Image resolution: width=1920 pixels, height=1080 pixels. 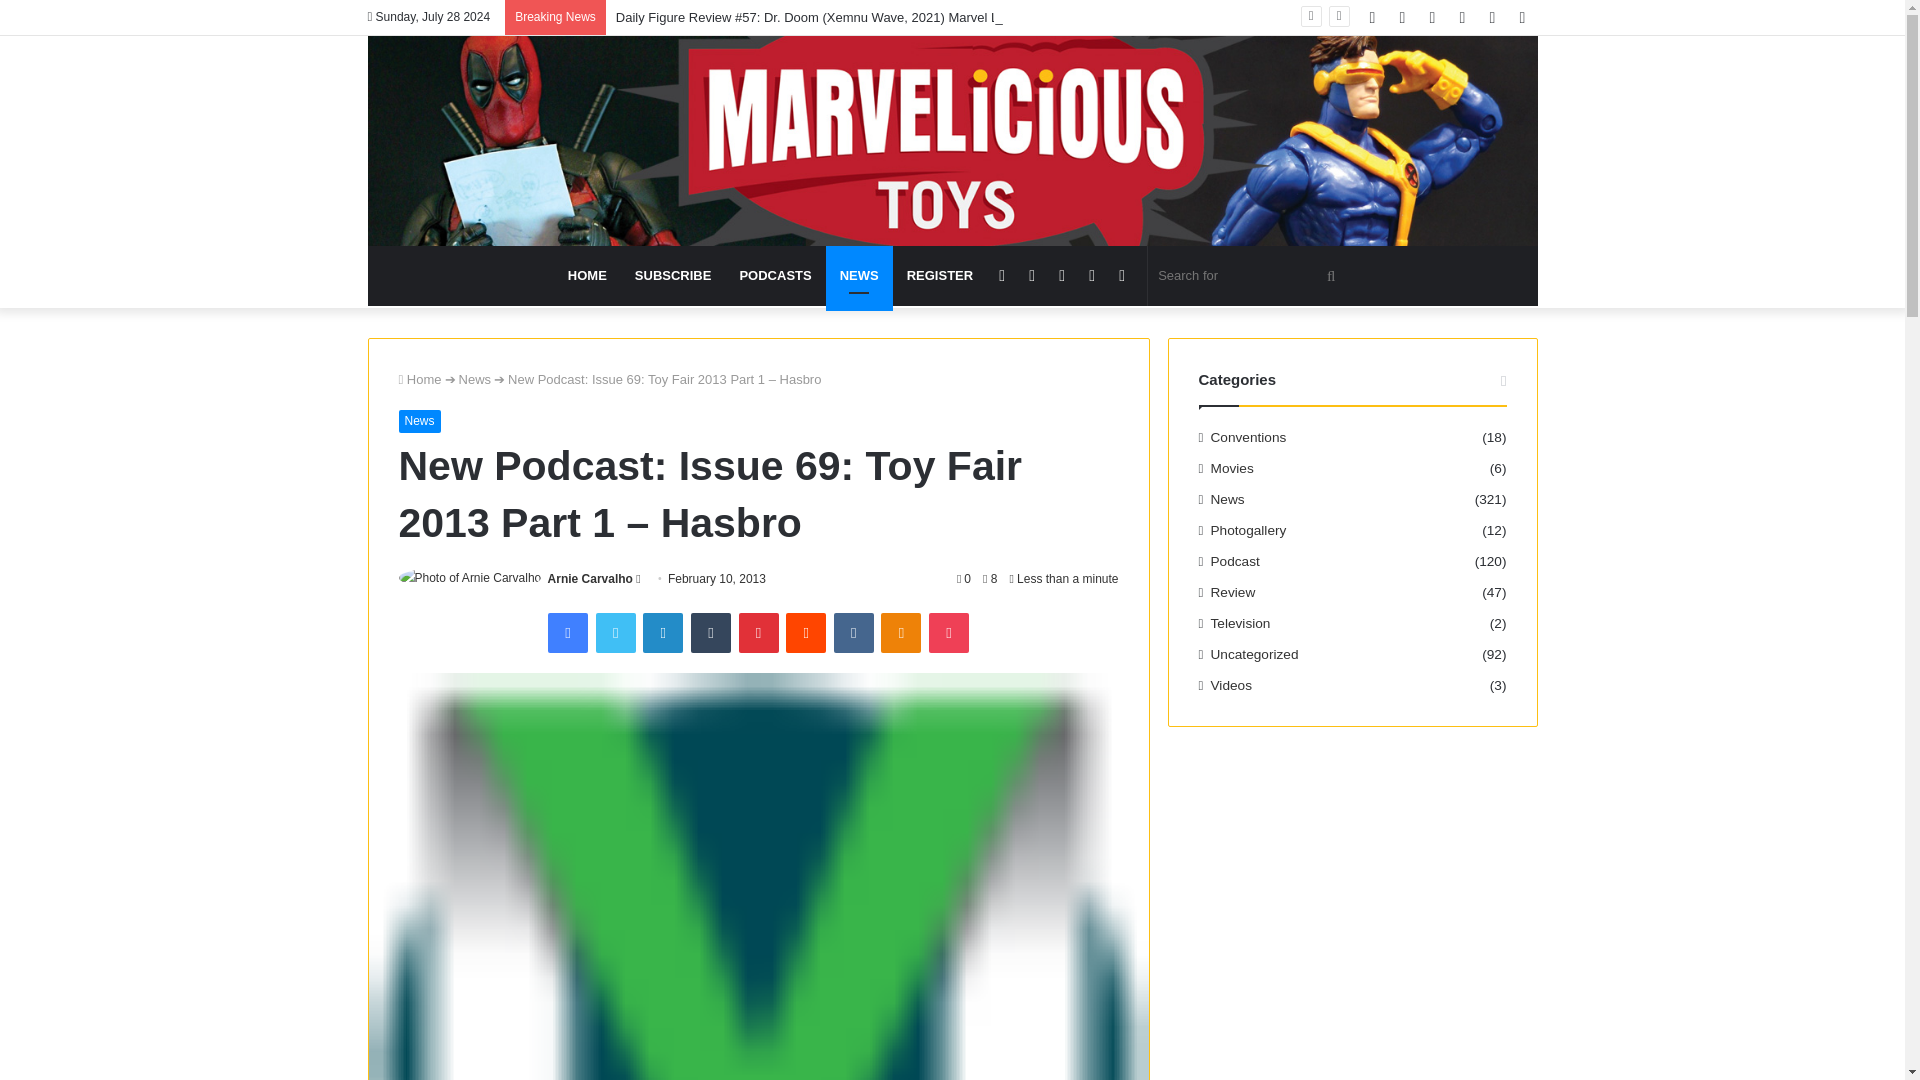 What do you see at coordinates (901, 633) in the screenshot?
I see `Odnoklassniki` at bounding box center [901, 633].